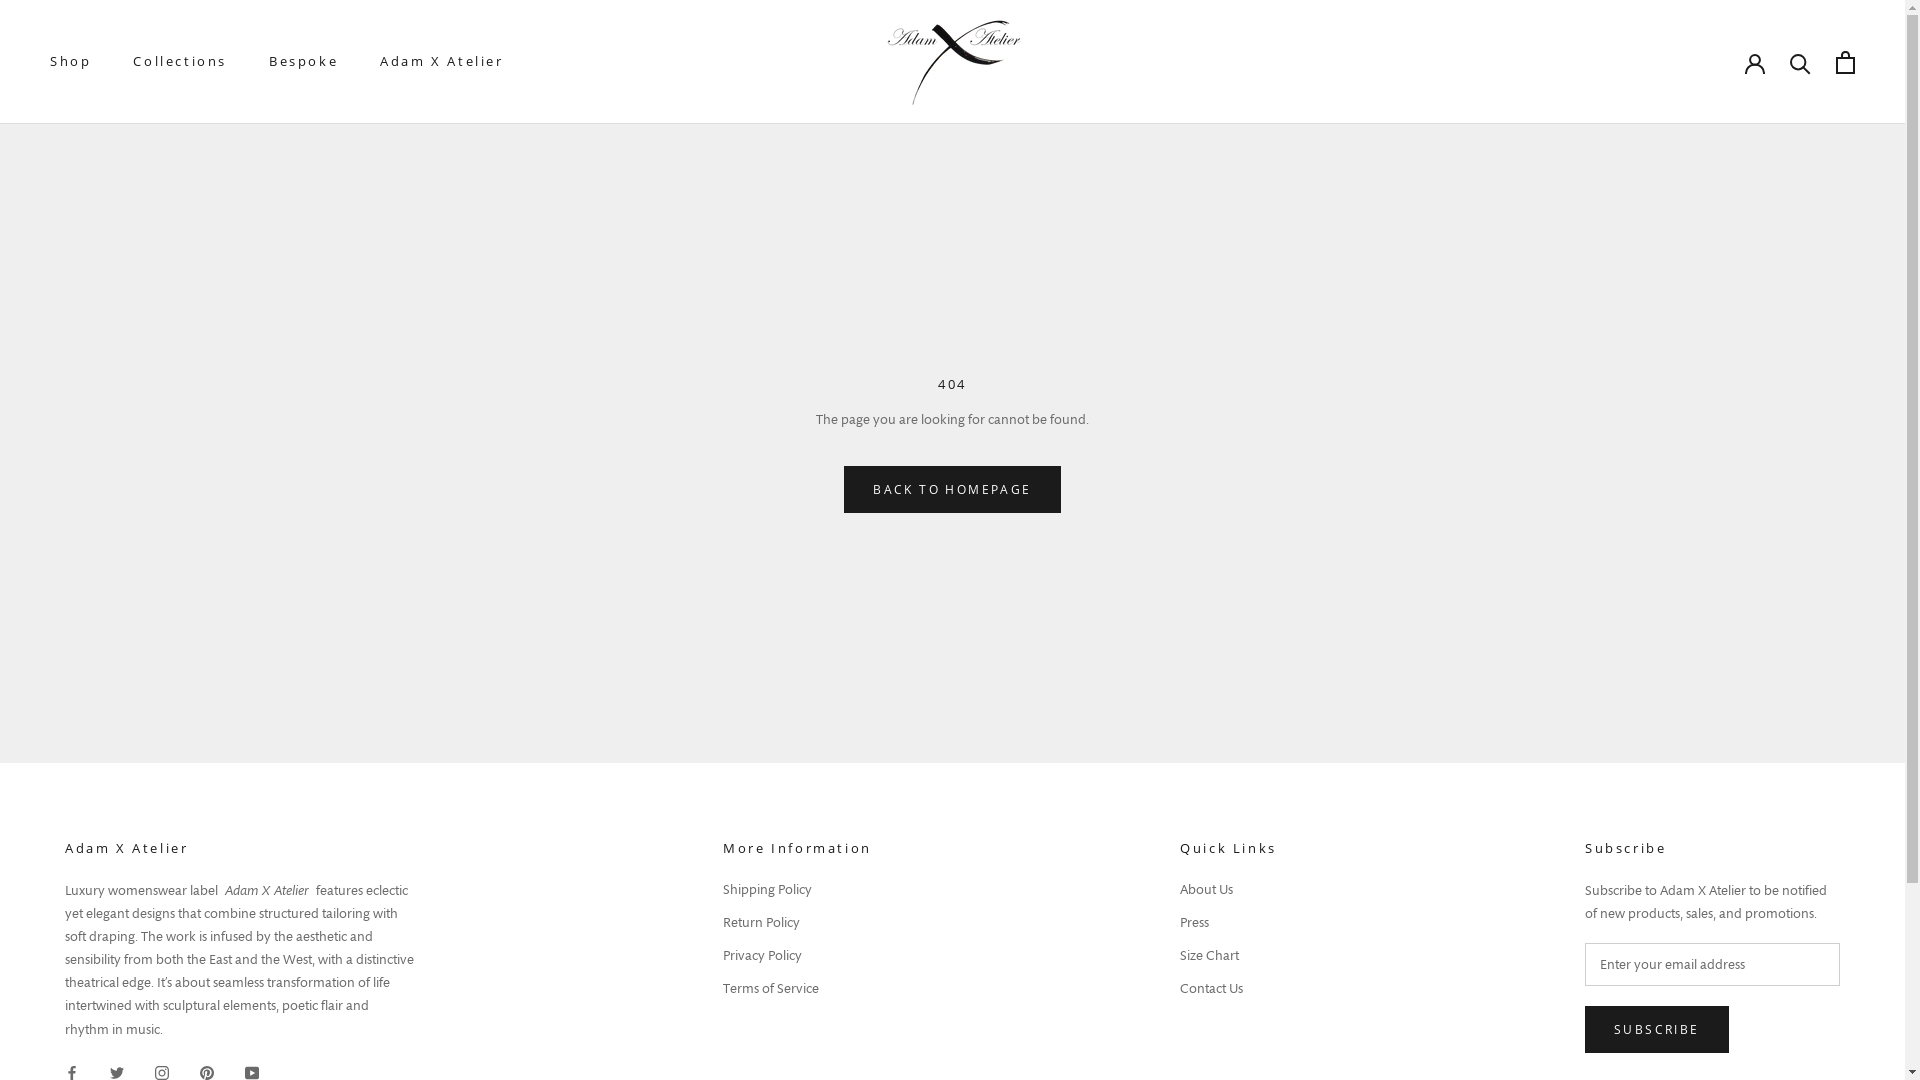  Describe the element at coordinates (952, 490) in the screenshot. I see `BACK TO HOMEPAGE` at that location.